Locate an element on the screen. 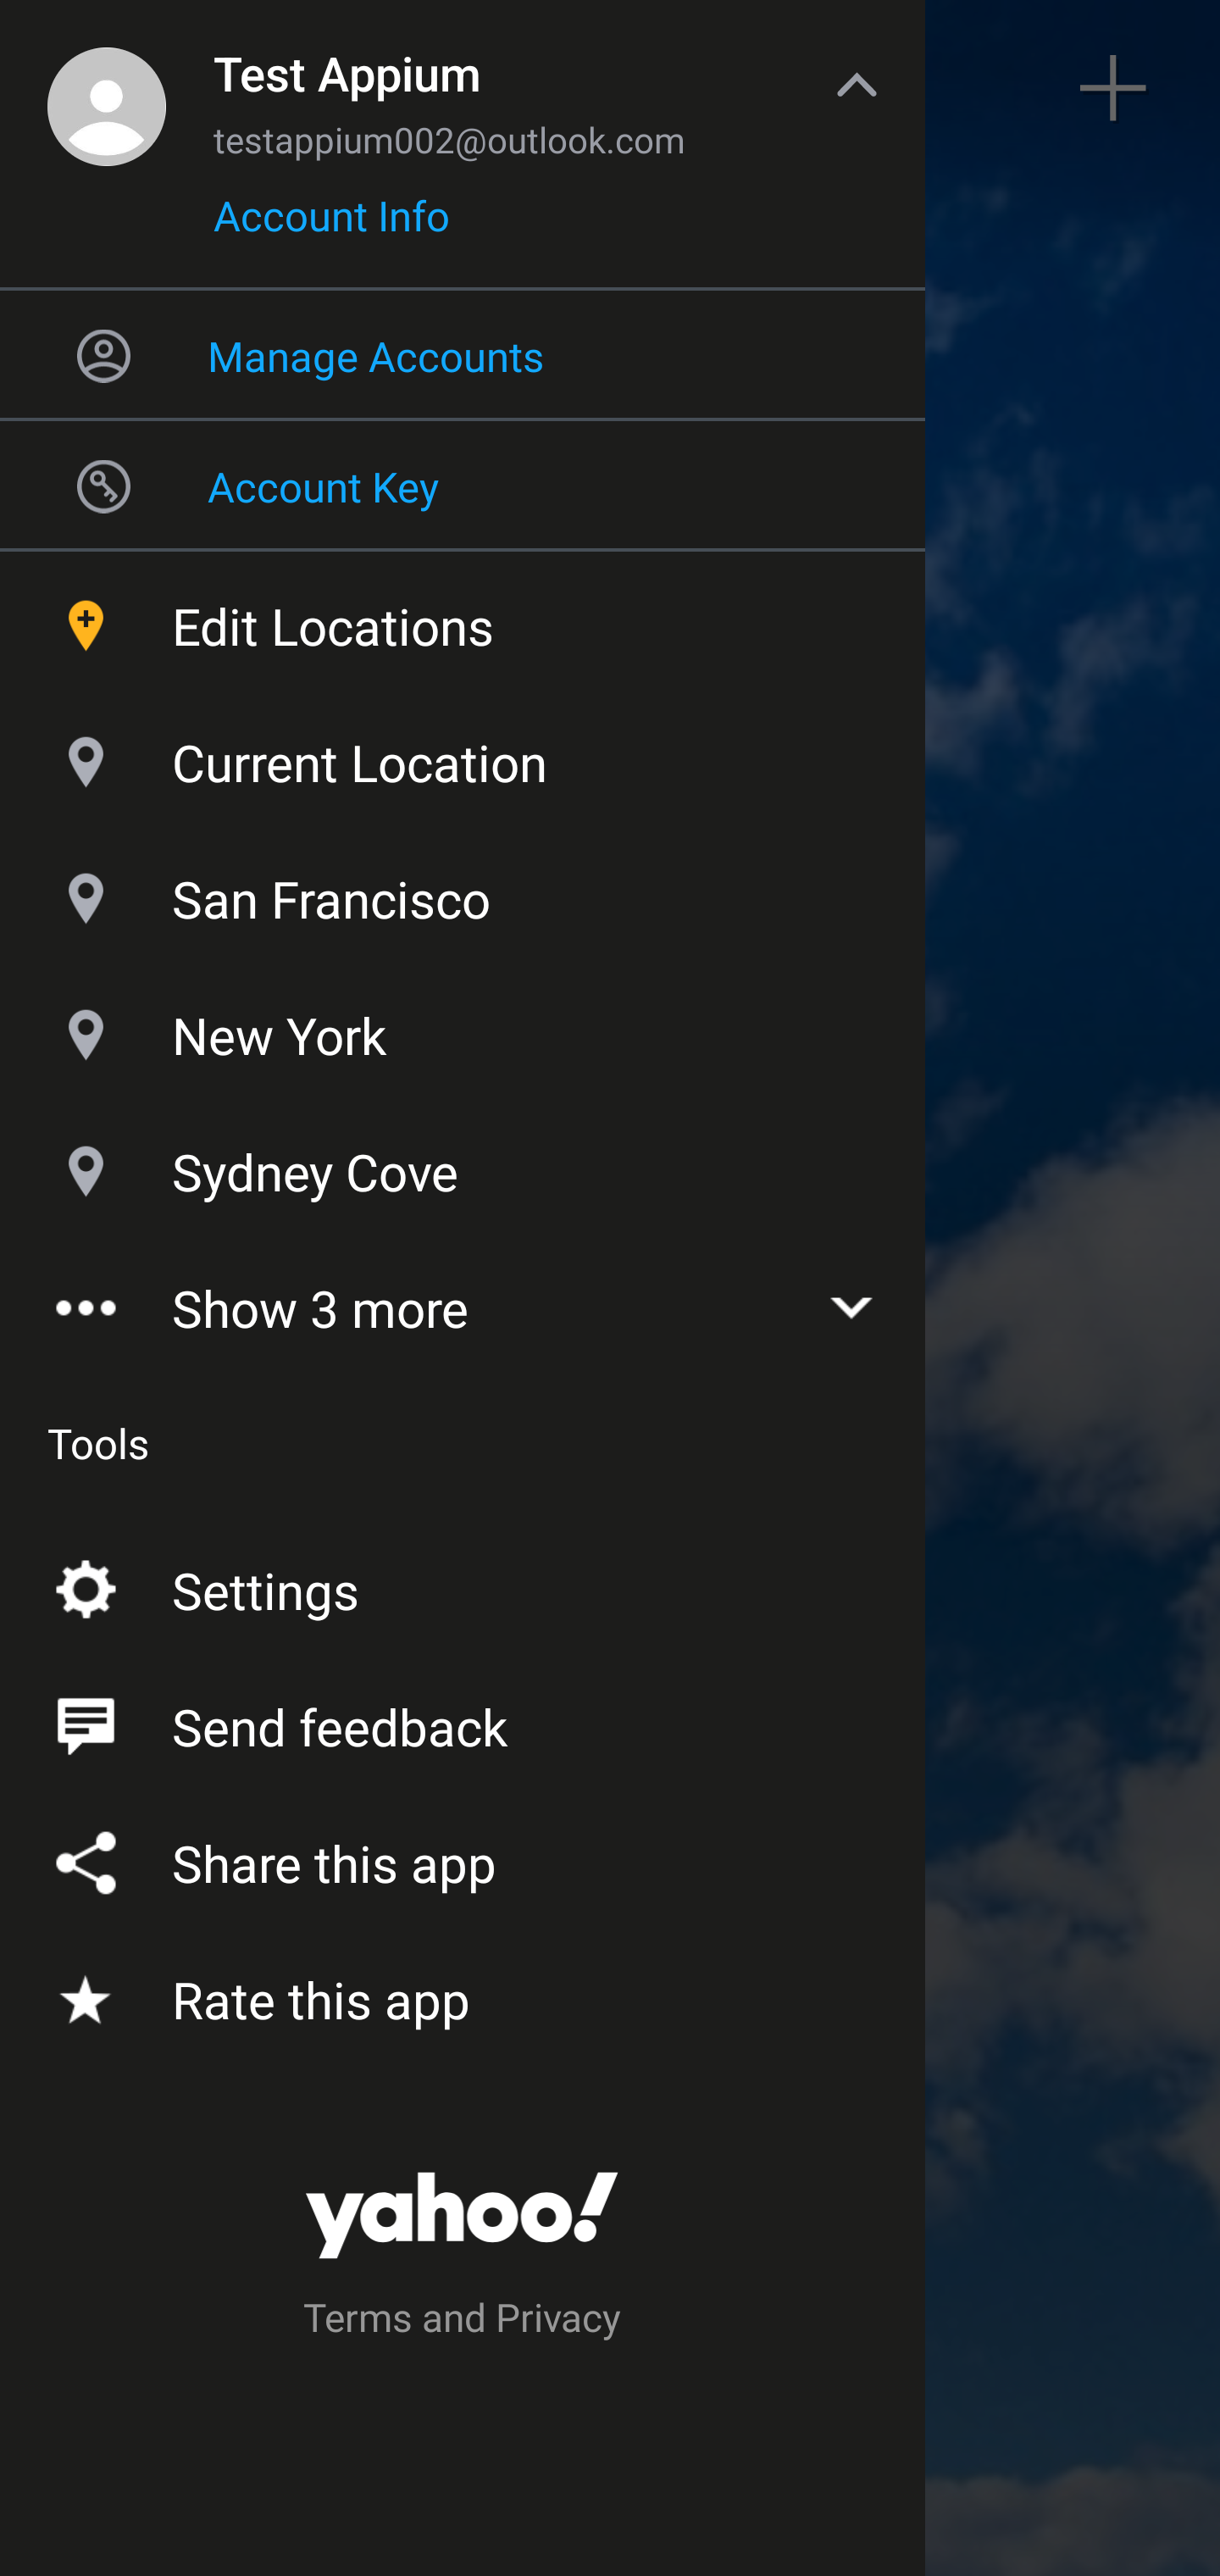 This screenshot has height=2576, width=1220. Terms and Privacy Terms and privacy button is located at coordinates (463, 2322).